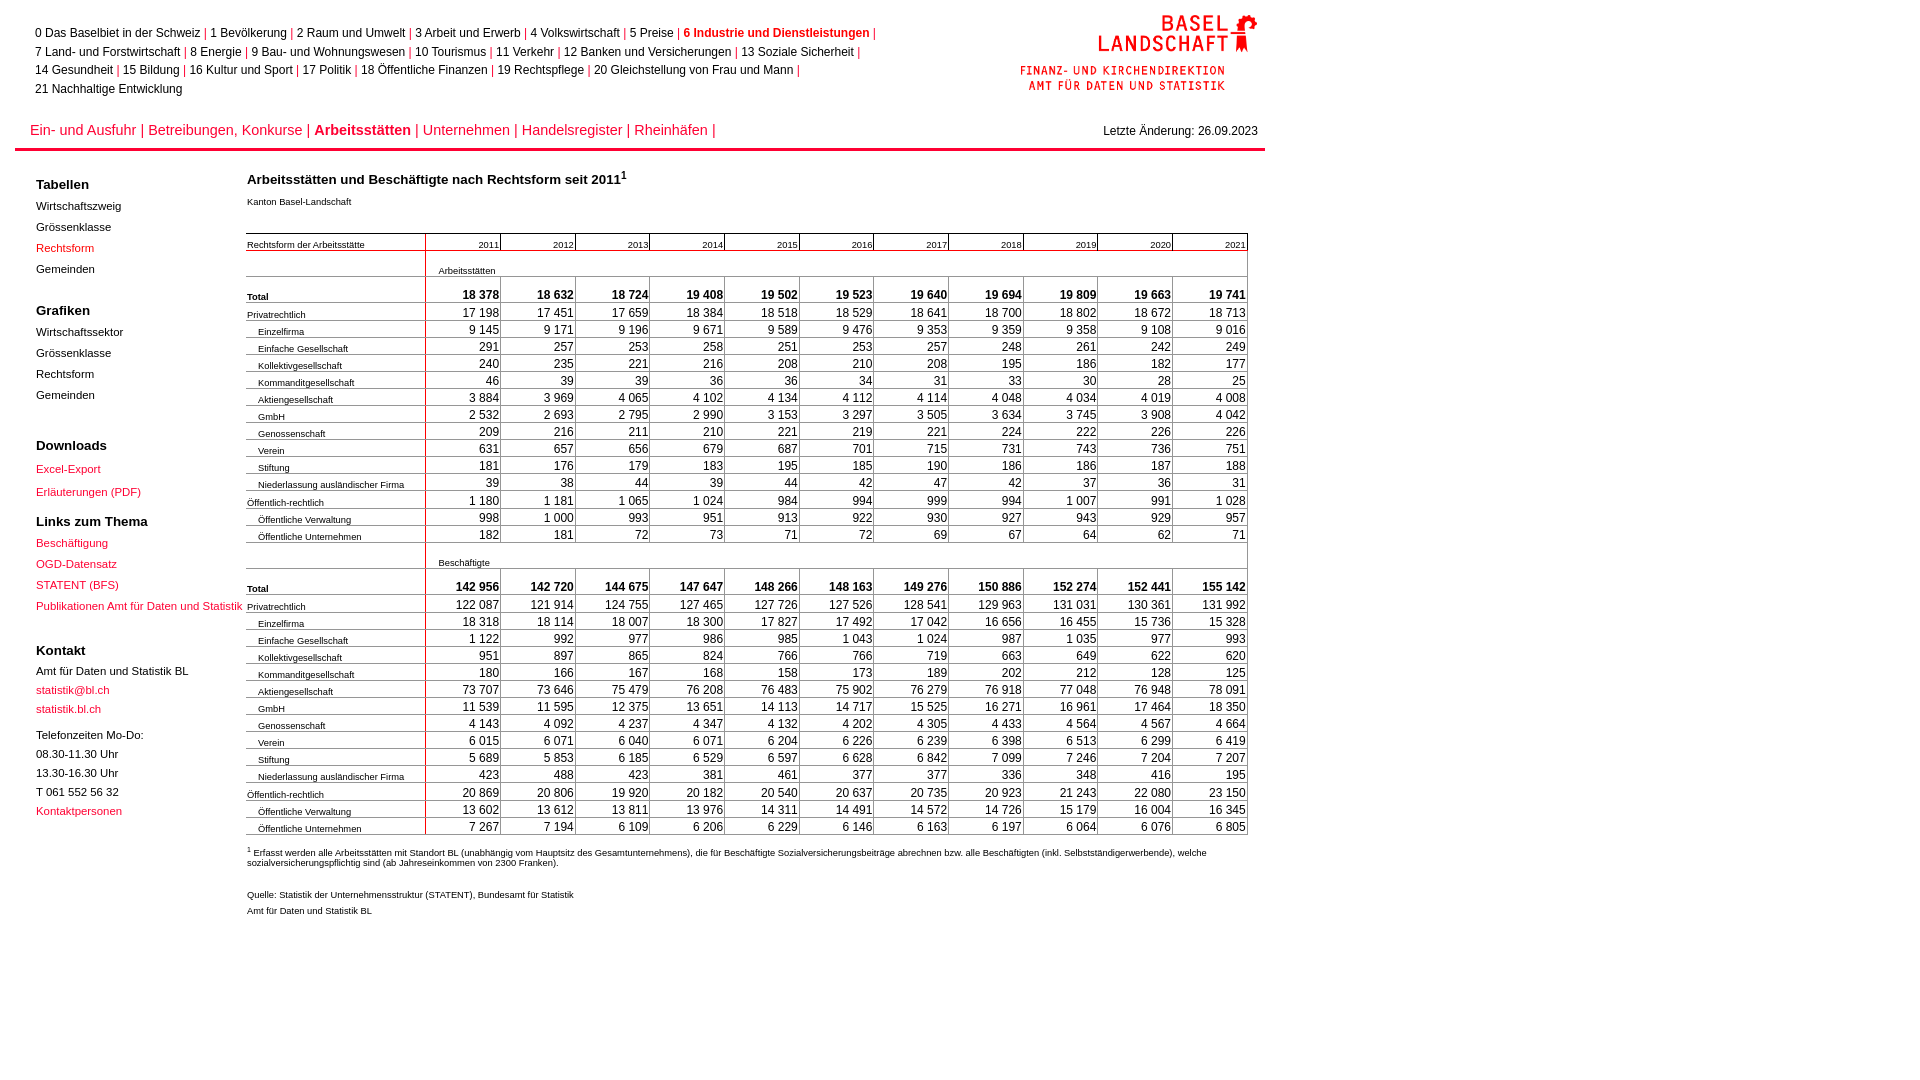 The image size is (1920, 1080). I want to click on 15 Bildung, so click(151, 70).